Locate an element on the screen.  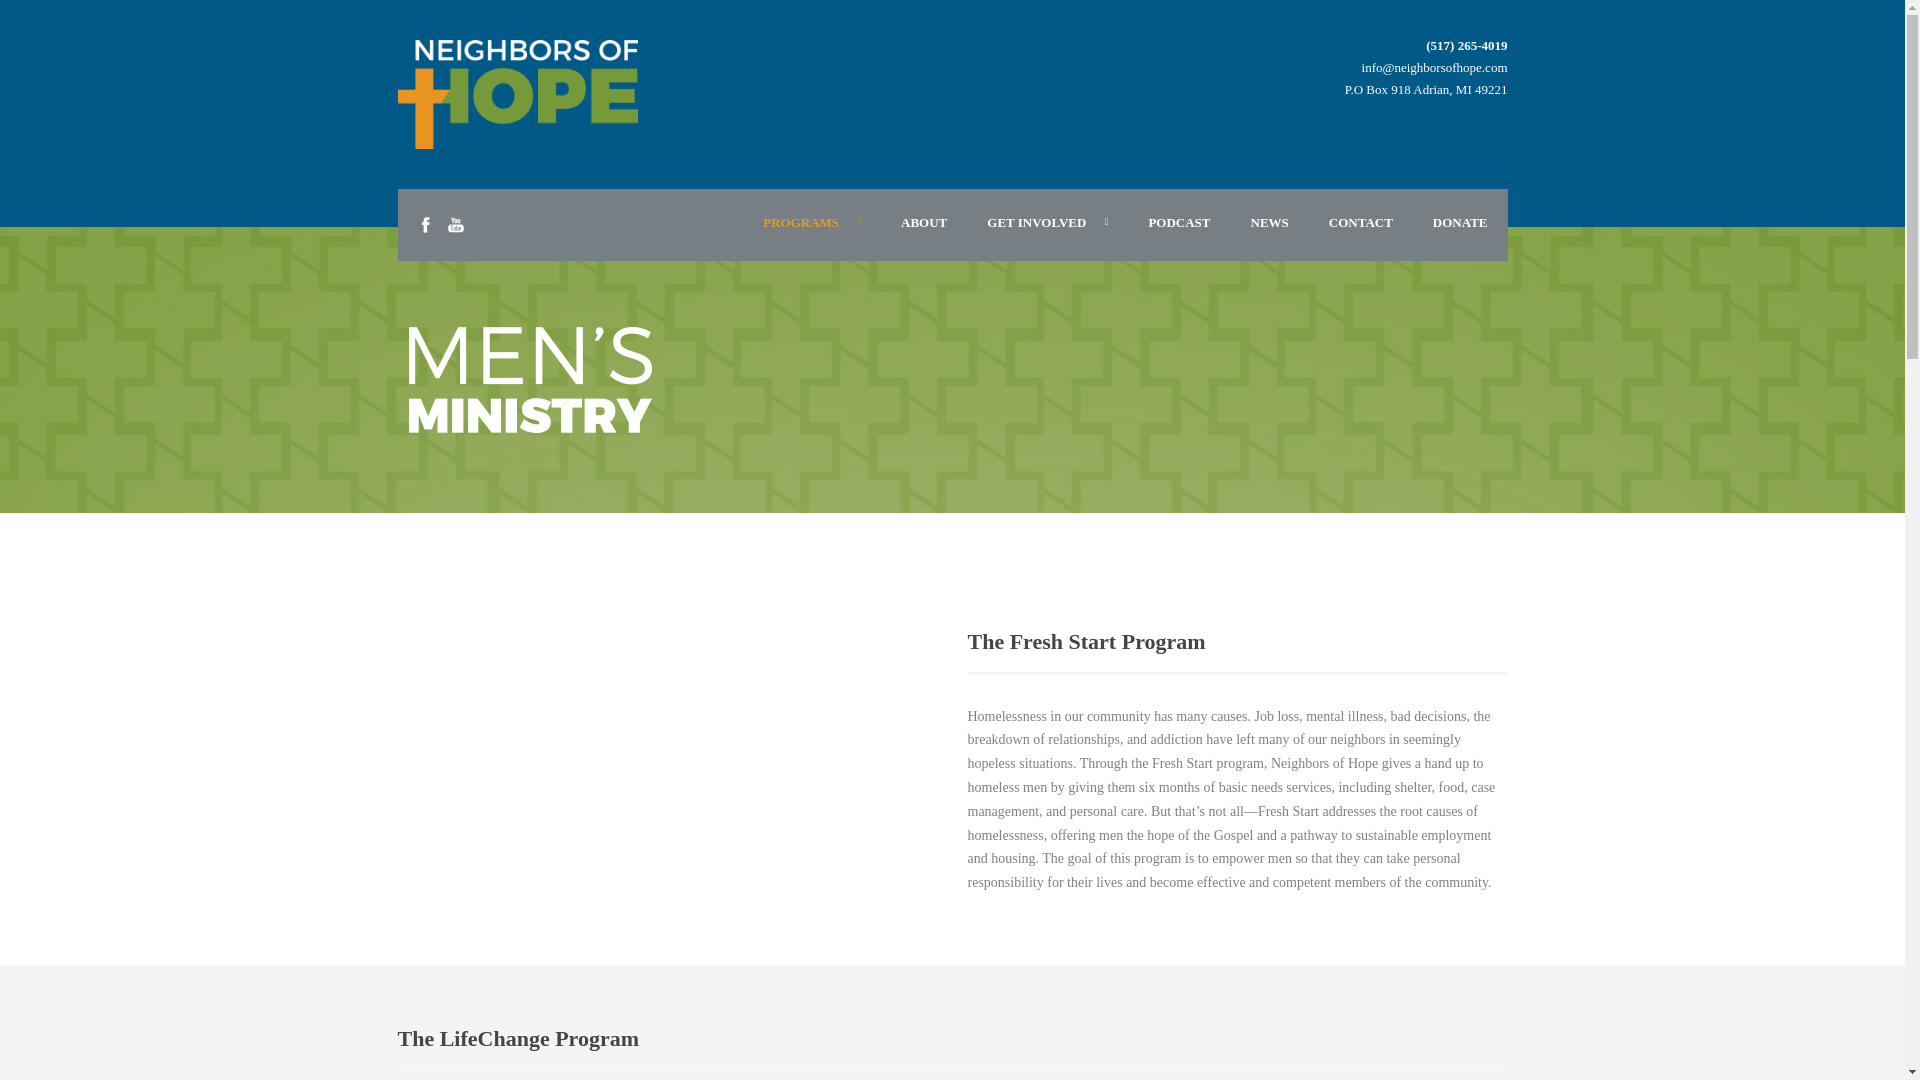
CONTACT is located at coordinates (1361, 223).